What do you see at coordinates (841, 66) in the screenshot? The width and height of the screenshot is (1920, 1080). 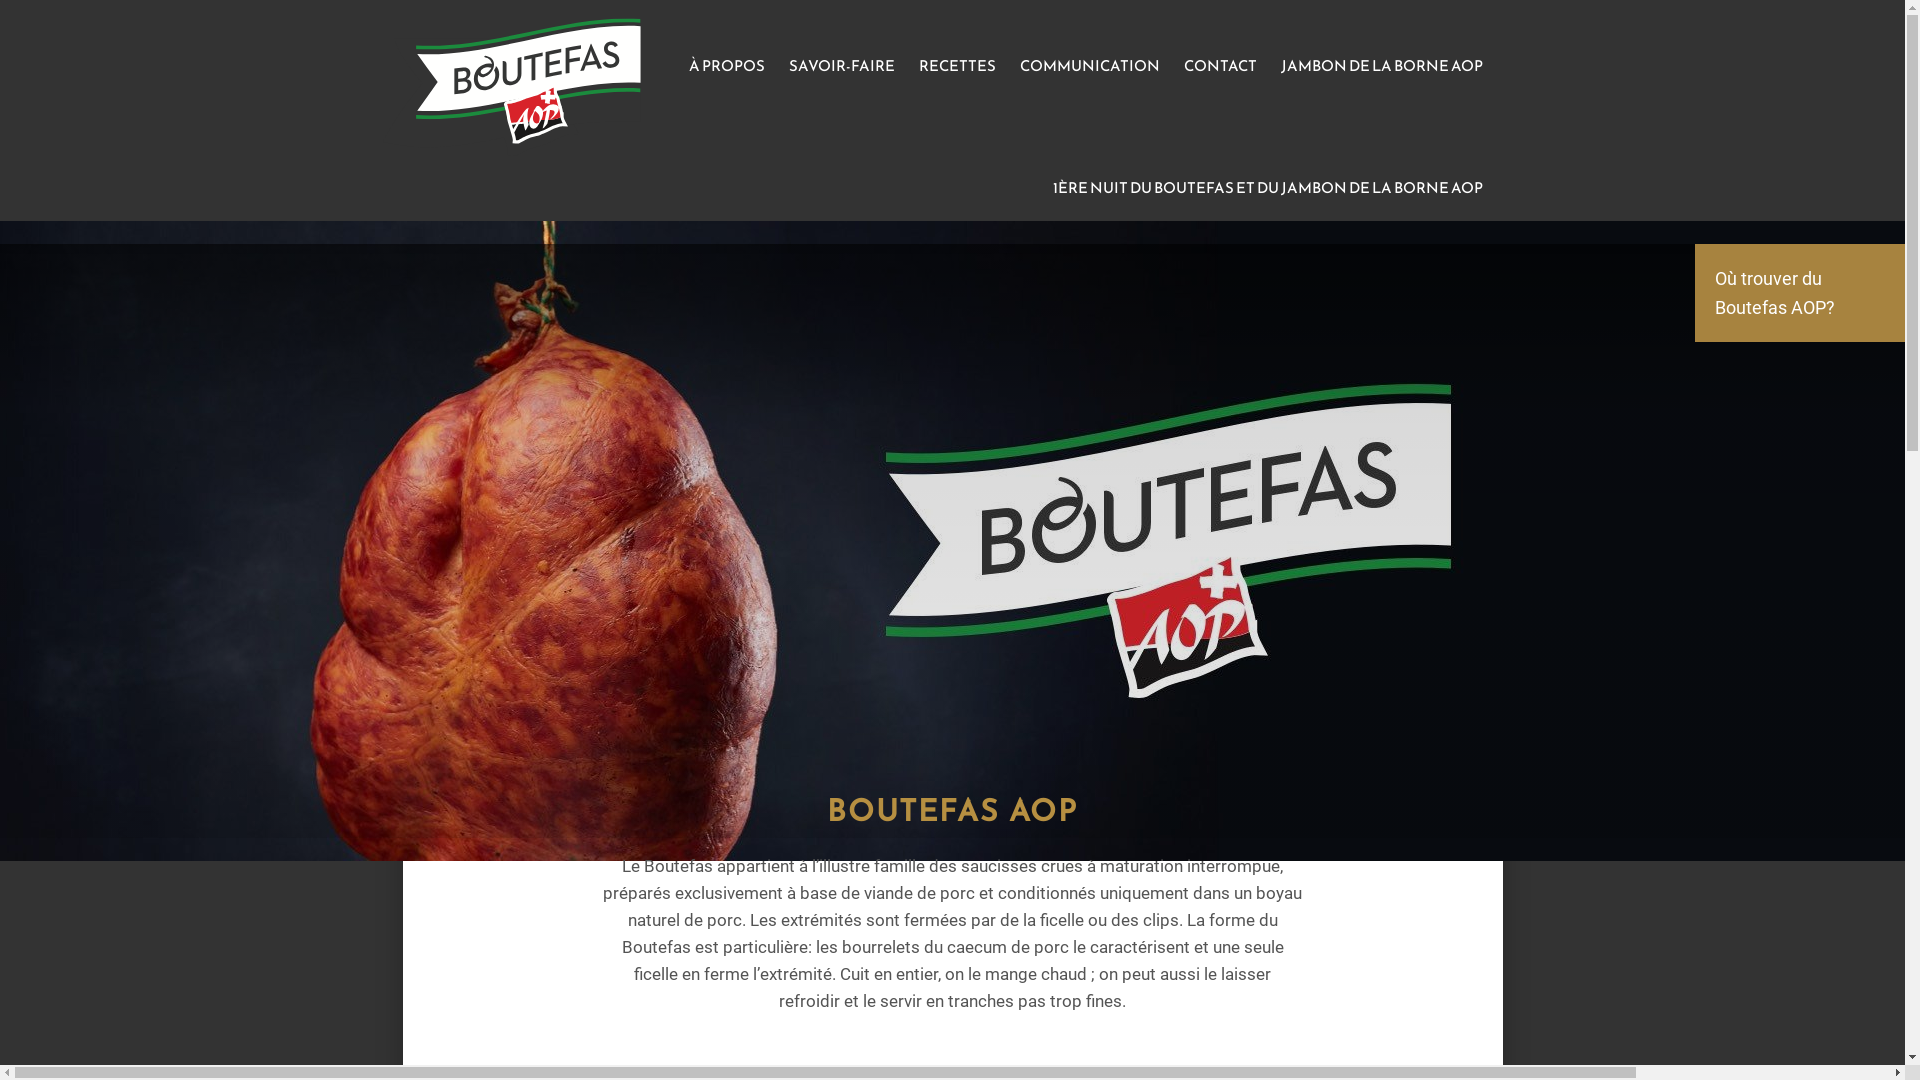 I see `SAVOIR-FAIRE` at bounding box center [841, 66].